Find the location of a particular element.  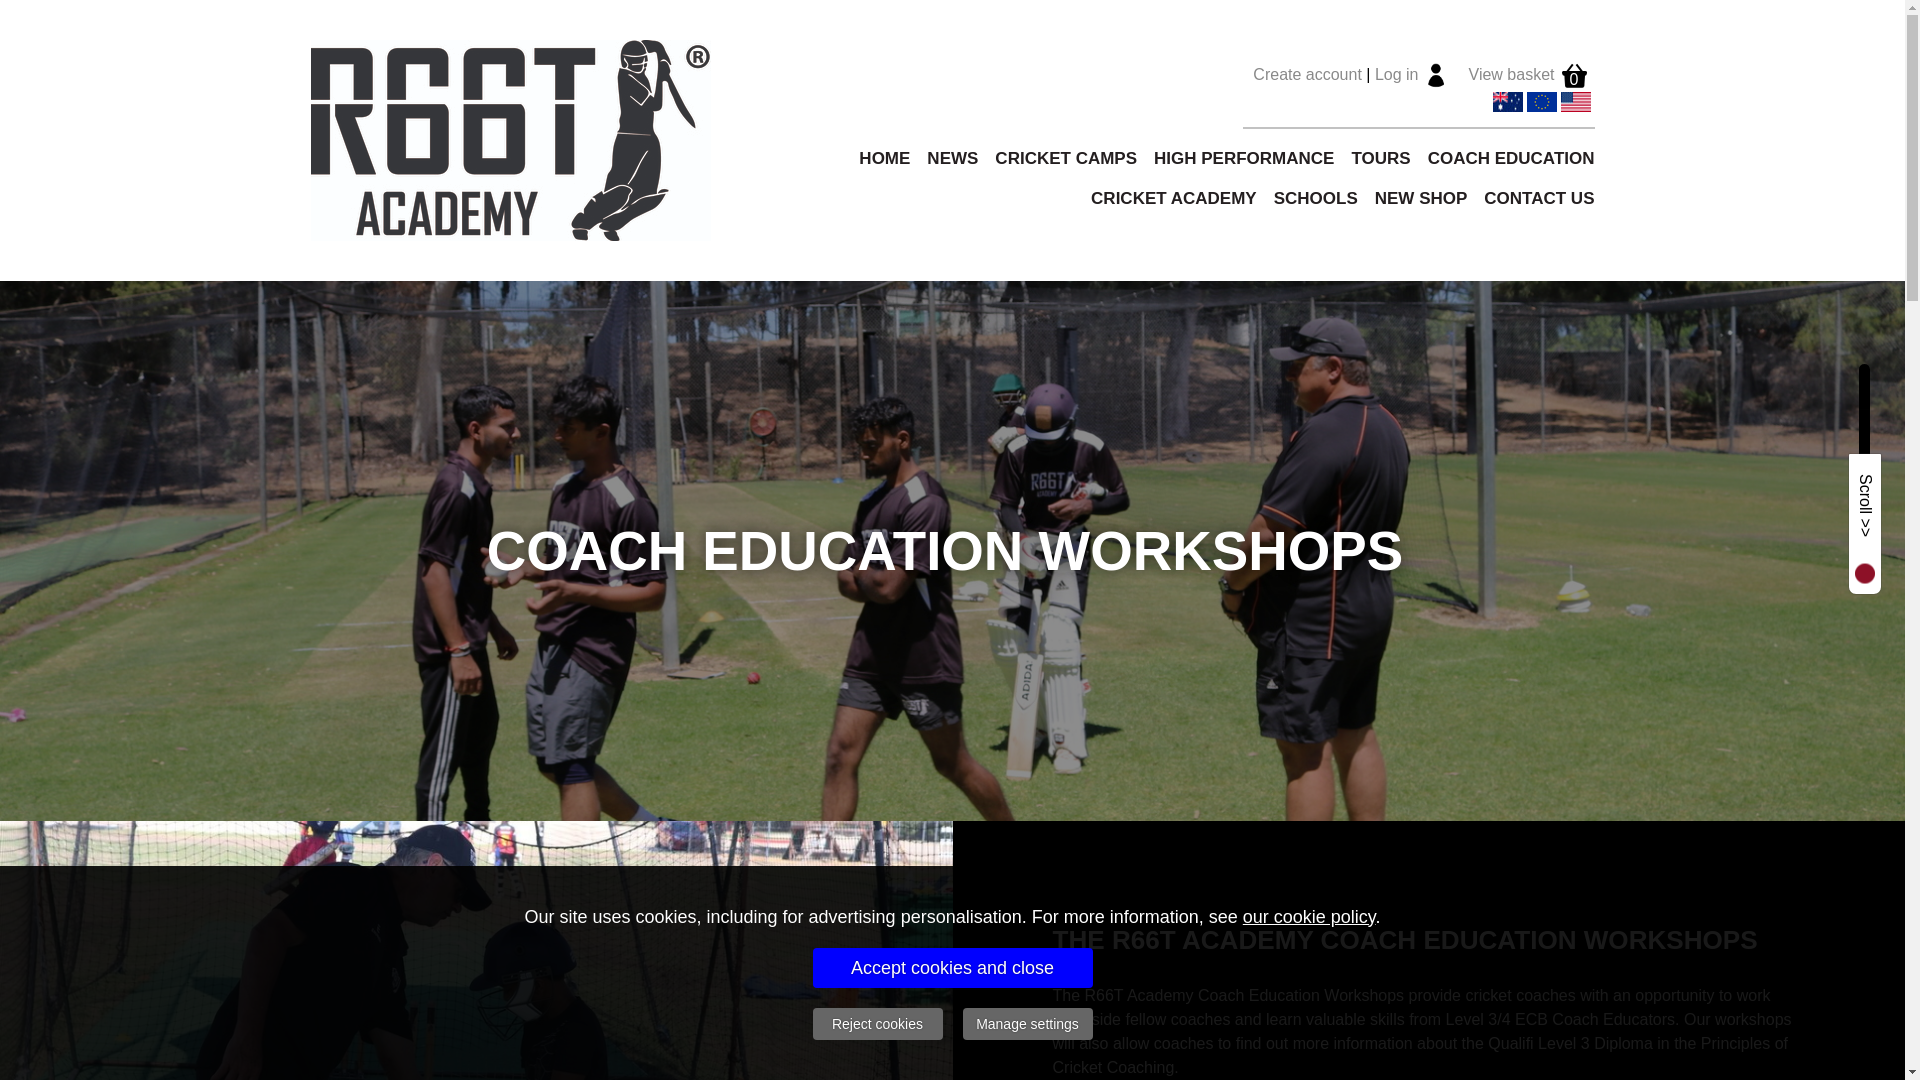

CRICKET CAMPS is located at coordinates (1056, 158).